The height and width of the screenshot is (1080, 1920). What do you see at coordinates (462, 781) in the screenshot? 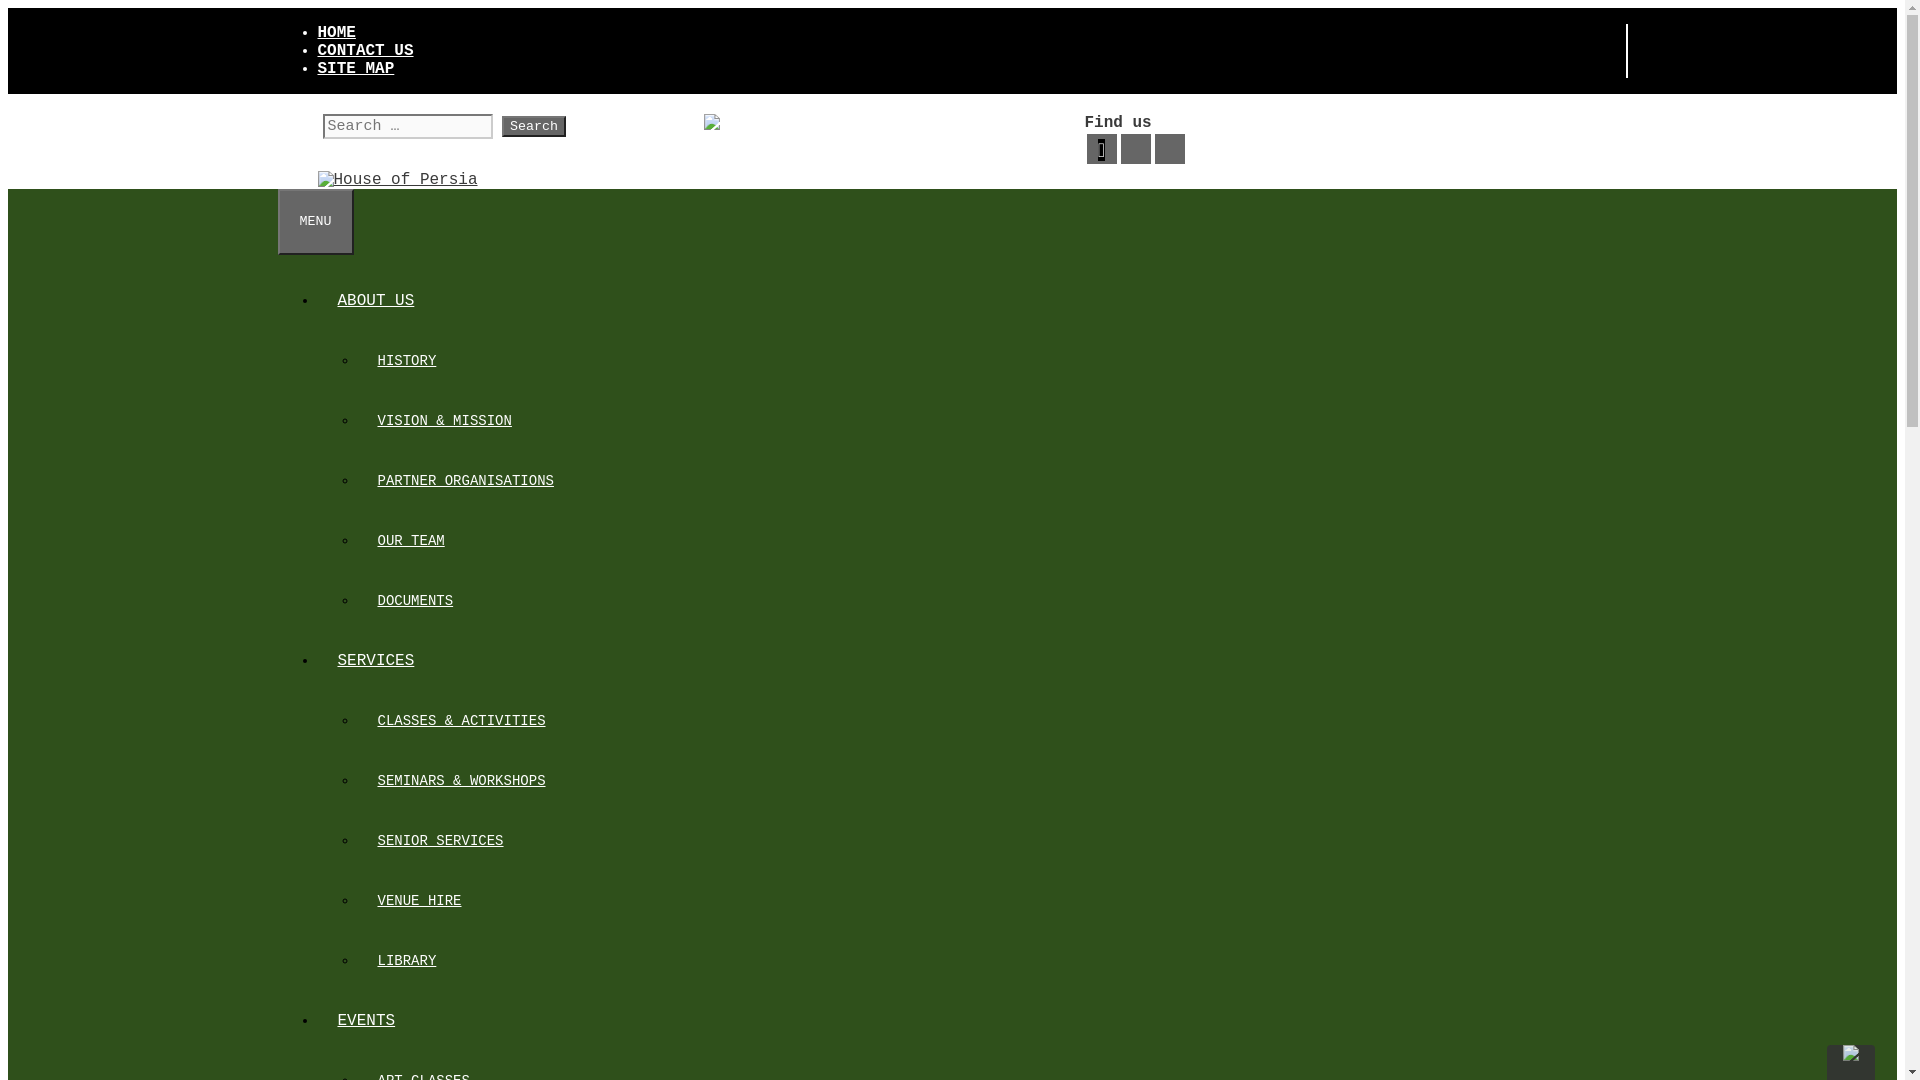
I see `SEMINARS & WORKSHOPS` at bounding box center [462, 781].